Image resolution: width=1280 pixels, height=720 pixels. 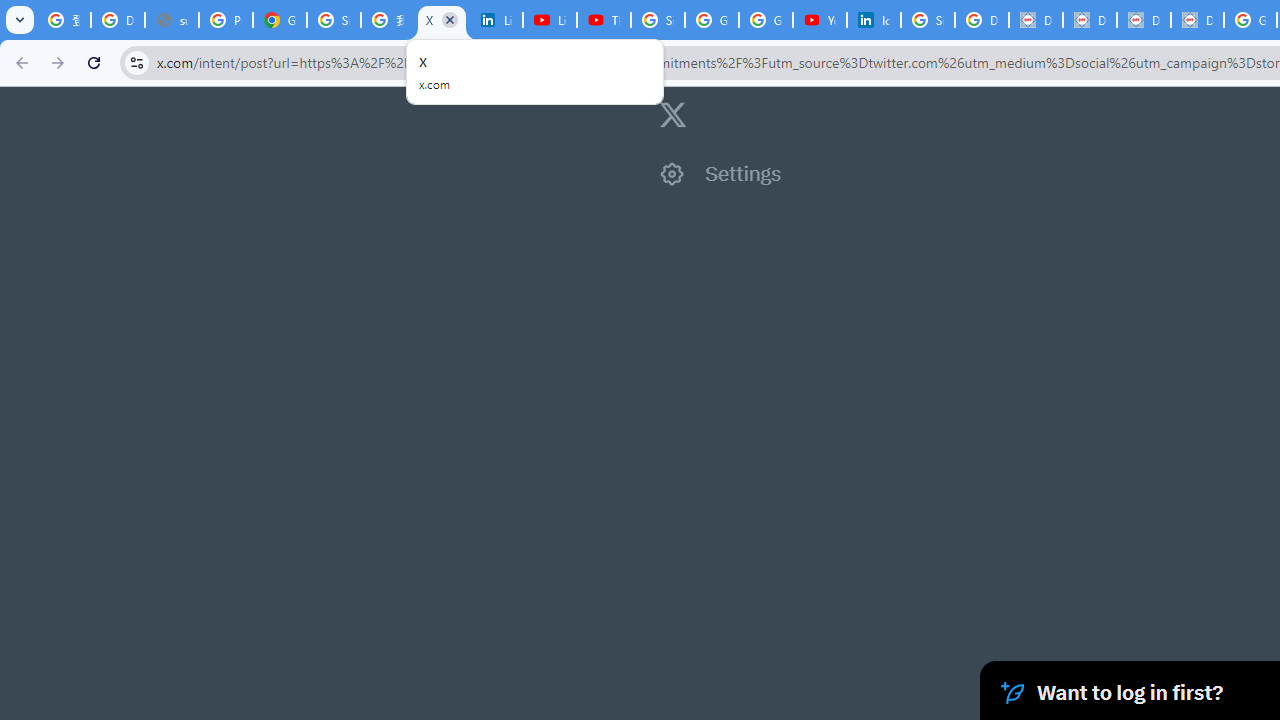 What do you see at coordinates (658, 20) in the screenshot?
I see `Sign in - Google Accounts` at bounding box center [658, 20].